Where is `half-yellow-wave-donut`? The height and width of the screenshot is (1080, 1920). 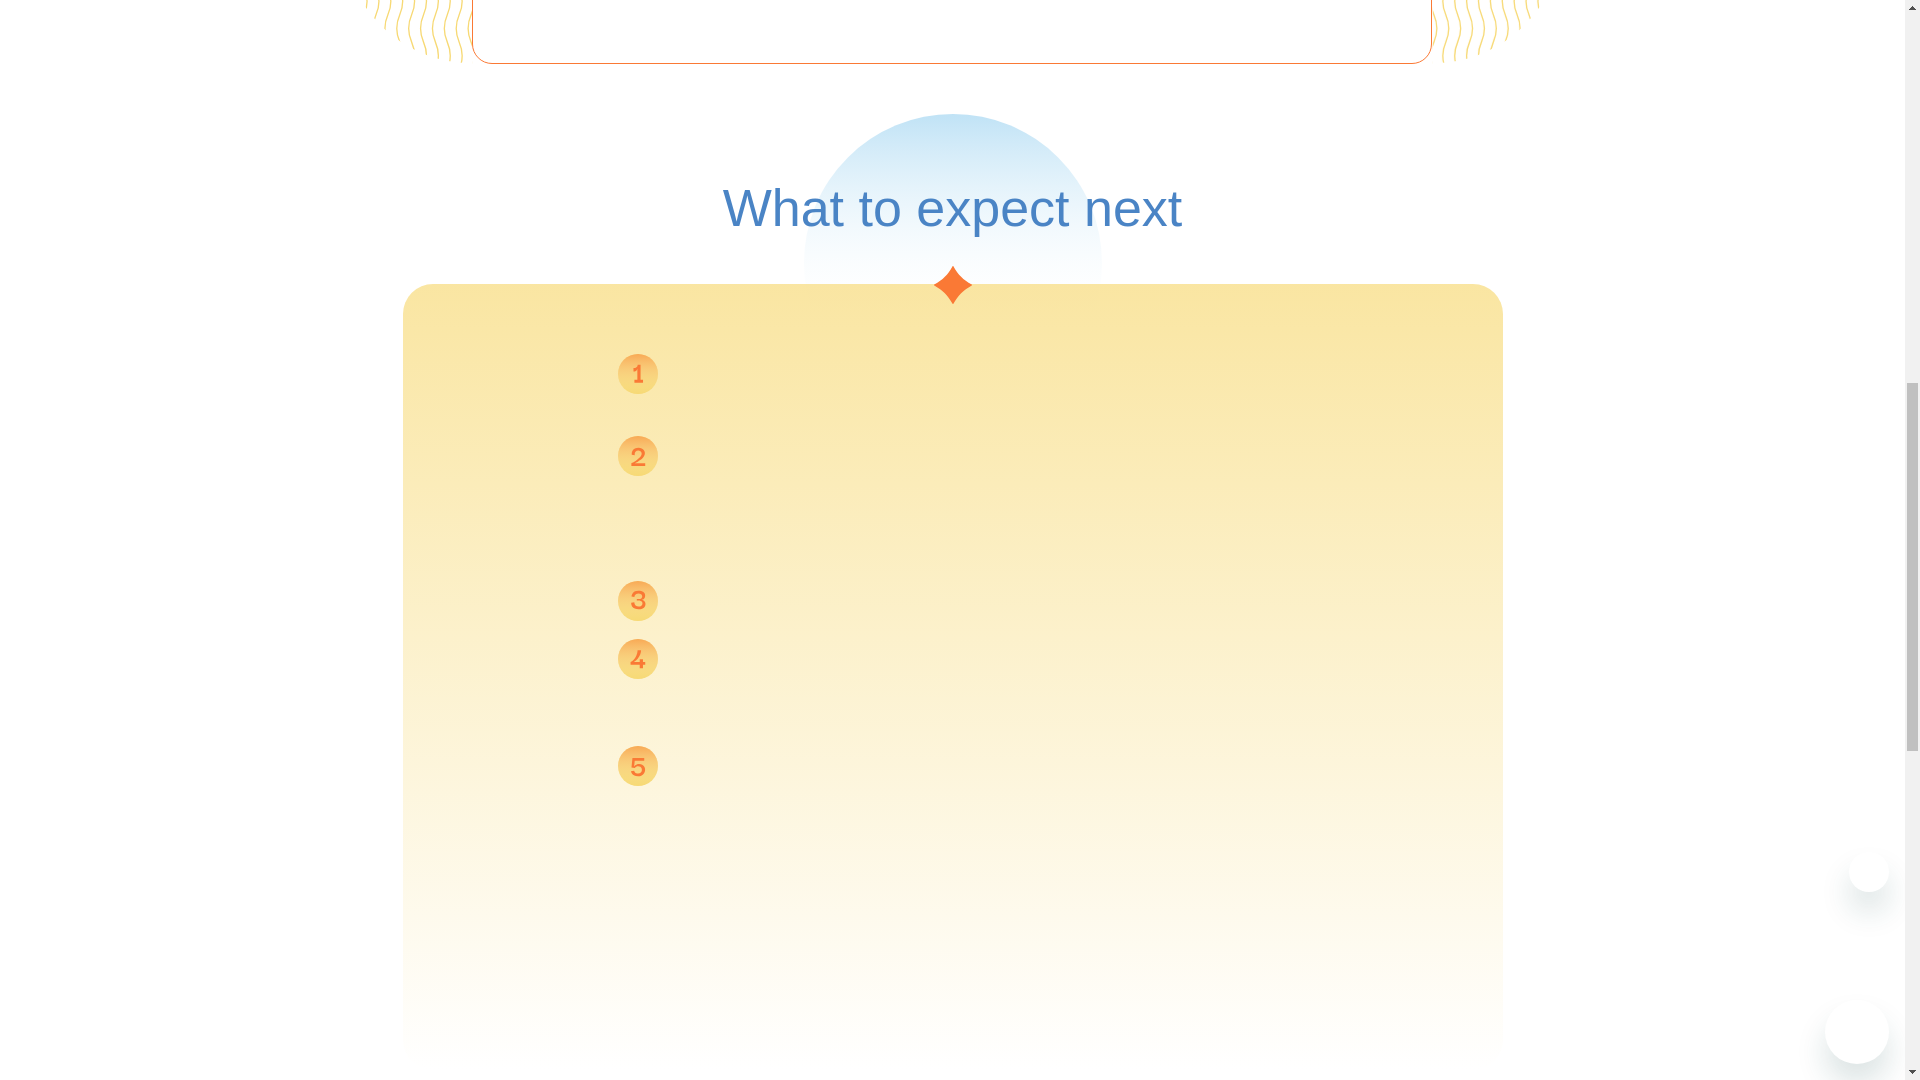 half-yellow-wave-donut is located at coordinates (406, 32).